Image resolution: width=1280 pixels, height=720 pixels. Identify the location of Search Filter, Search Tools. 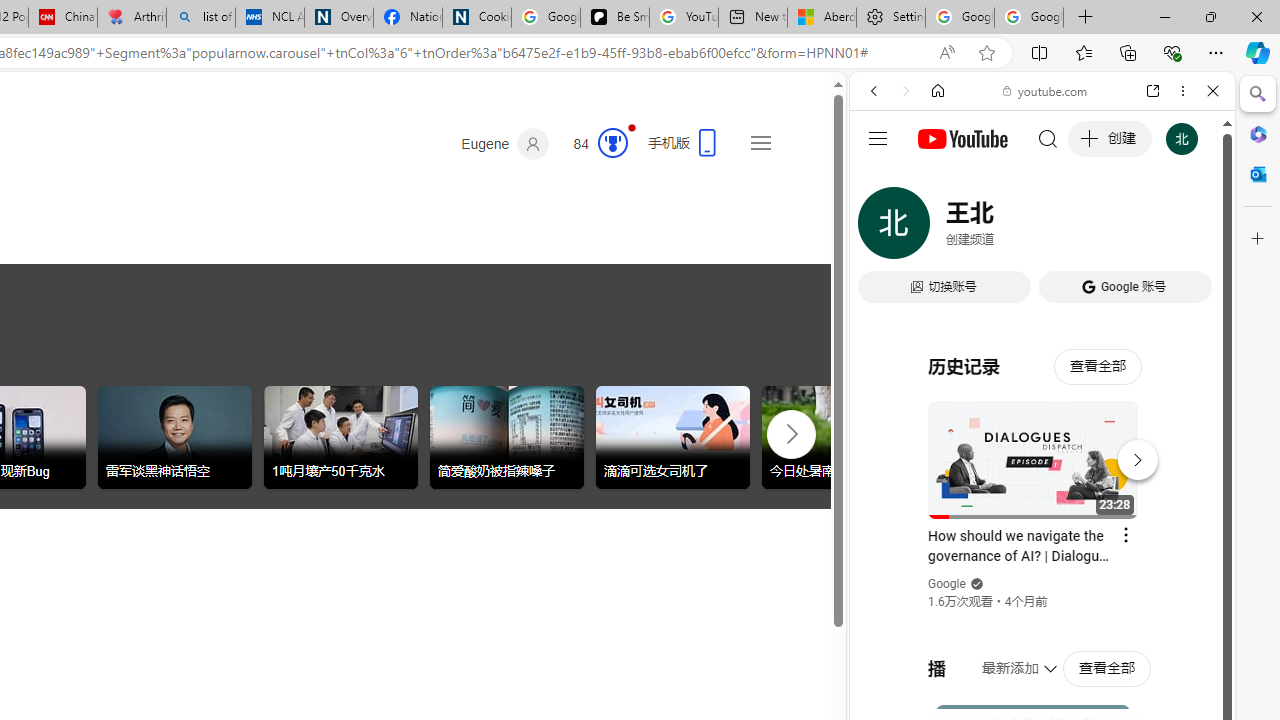
(1093, 228).